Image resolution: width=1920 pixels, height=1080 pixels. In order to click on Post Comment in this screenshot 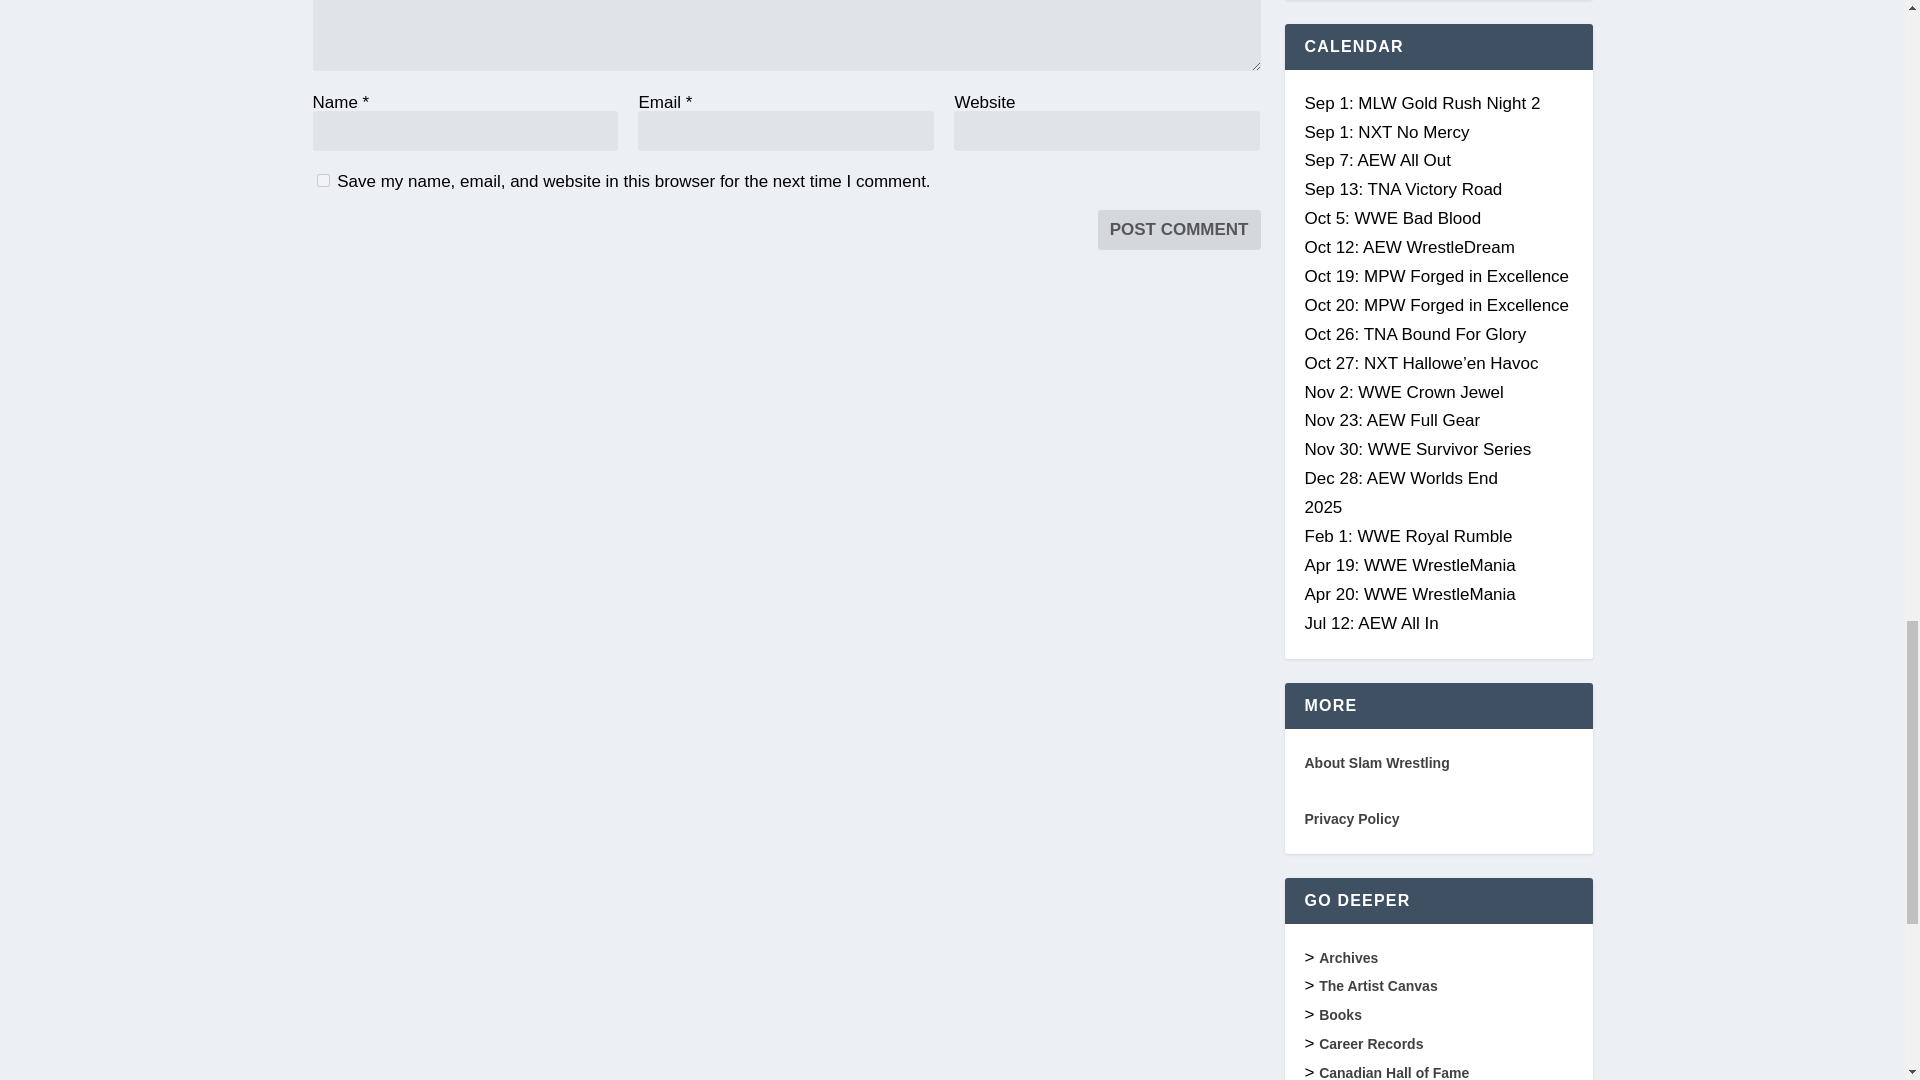, I will do `click(1180, 229)`.